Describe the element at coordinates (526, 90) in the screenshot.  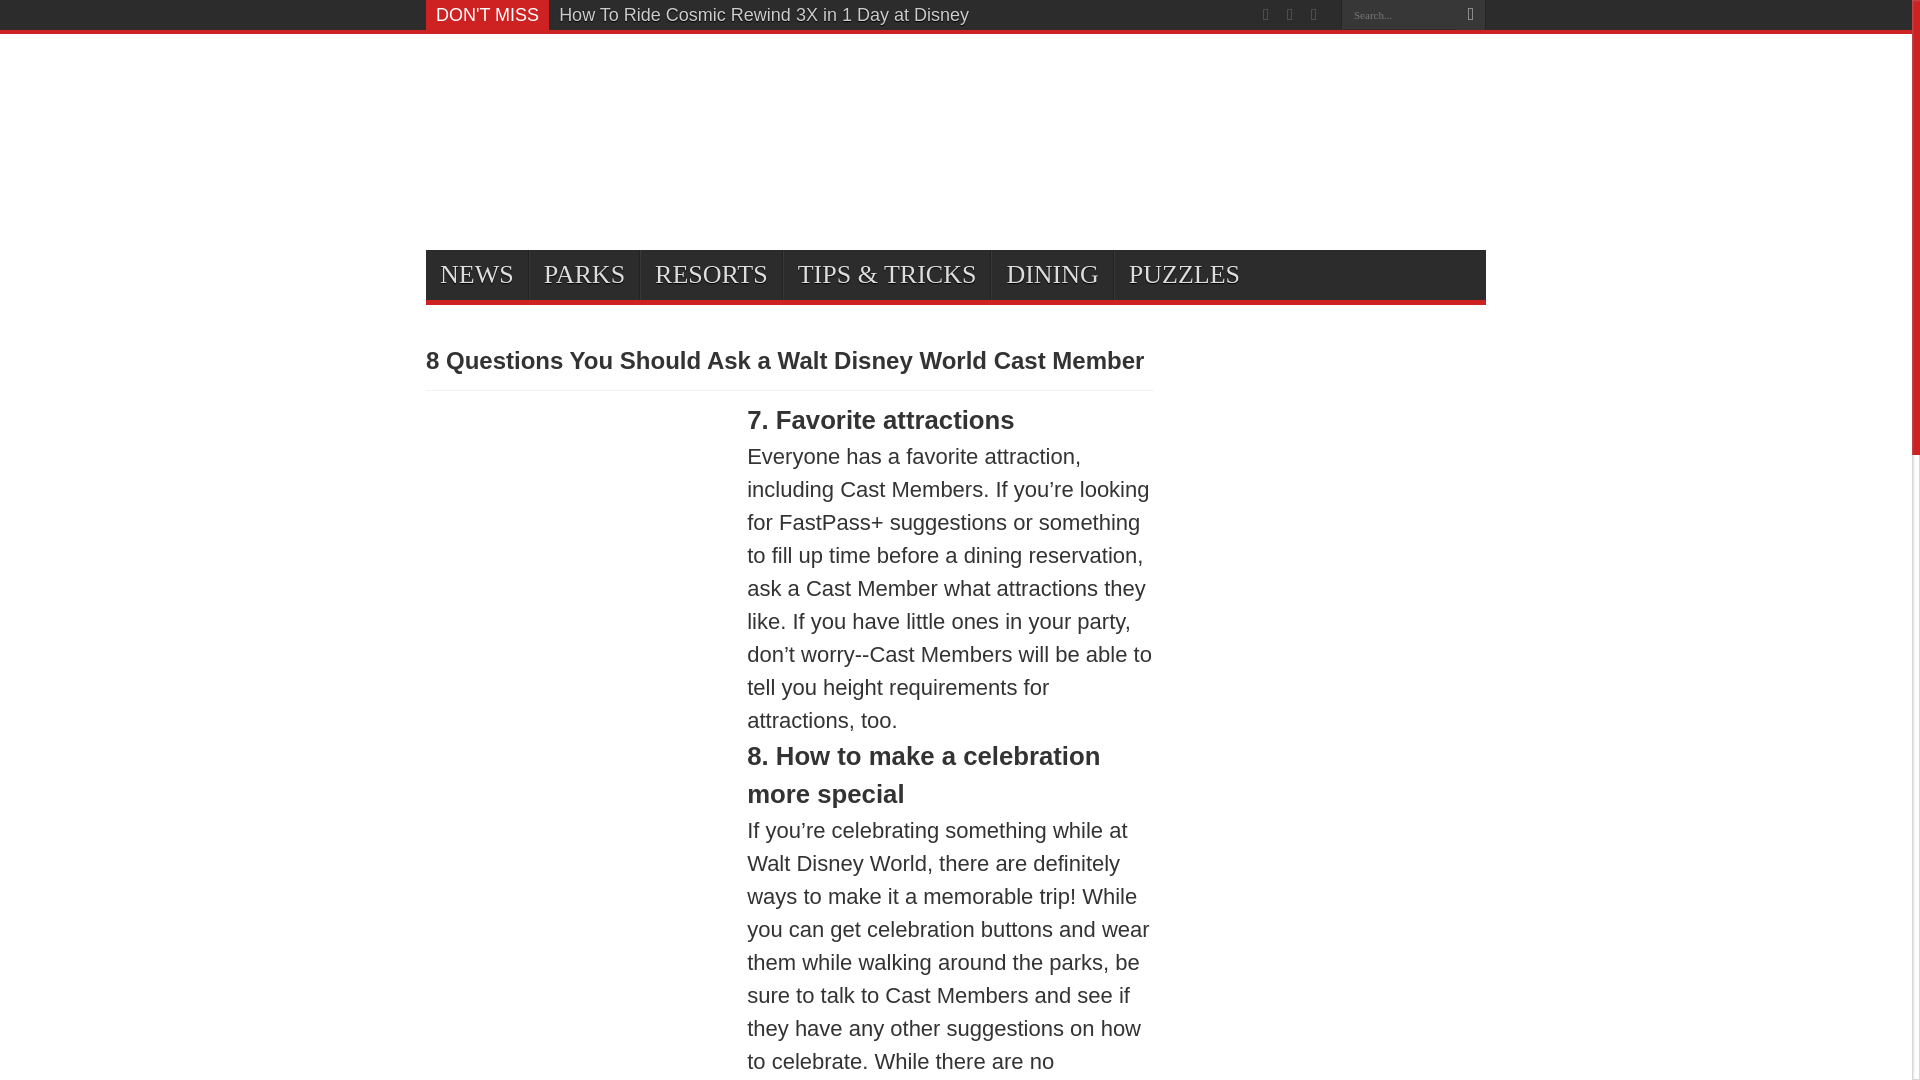
I see `DisneyFanatic.com` at that location.